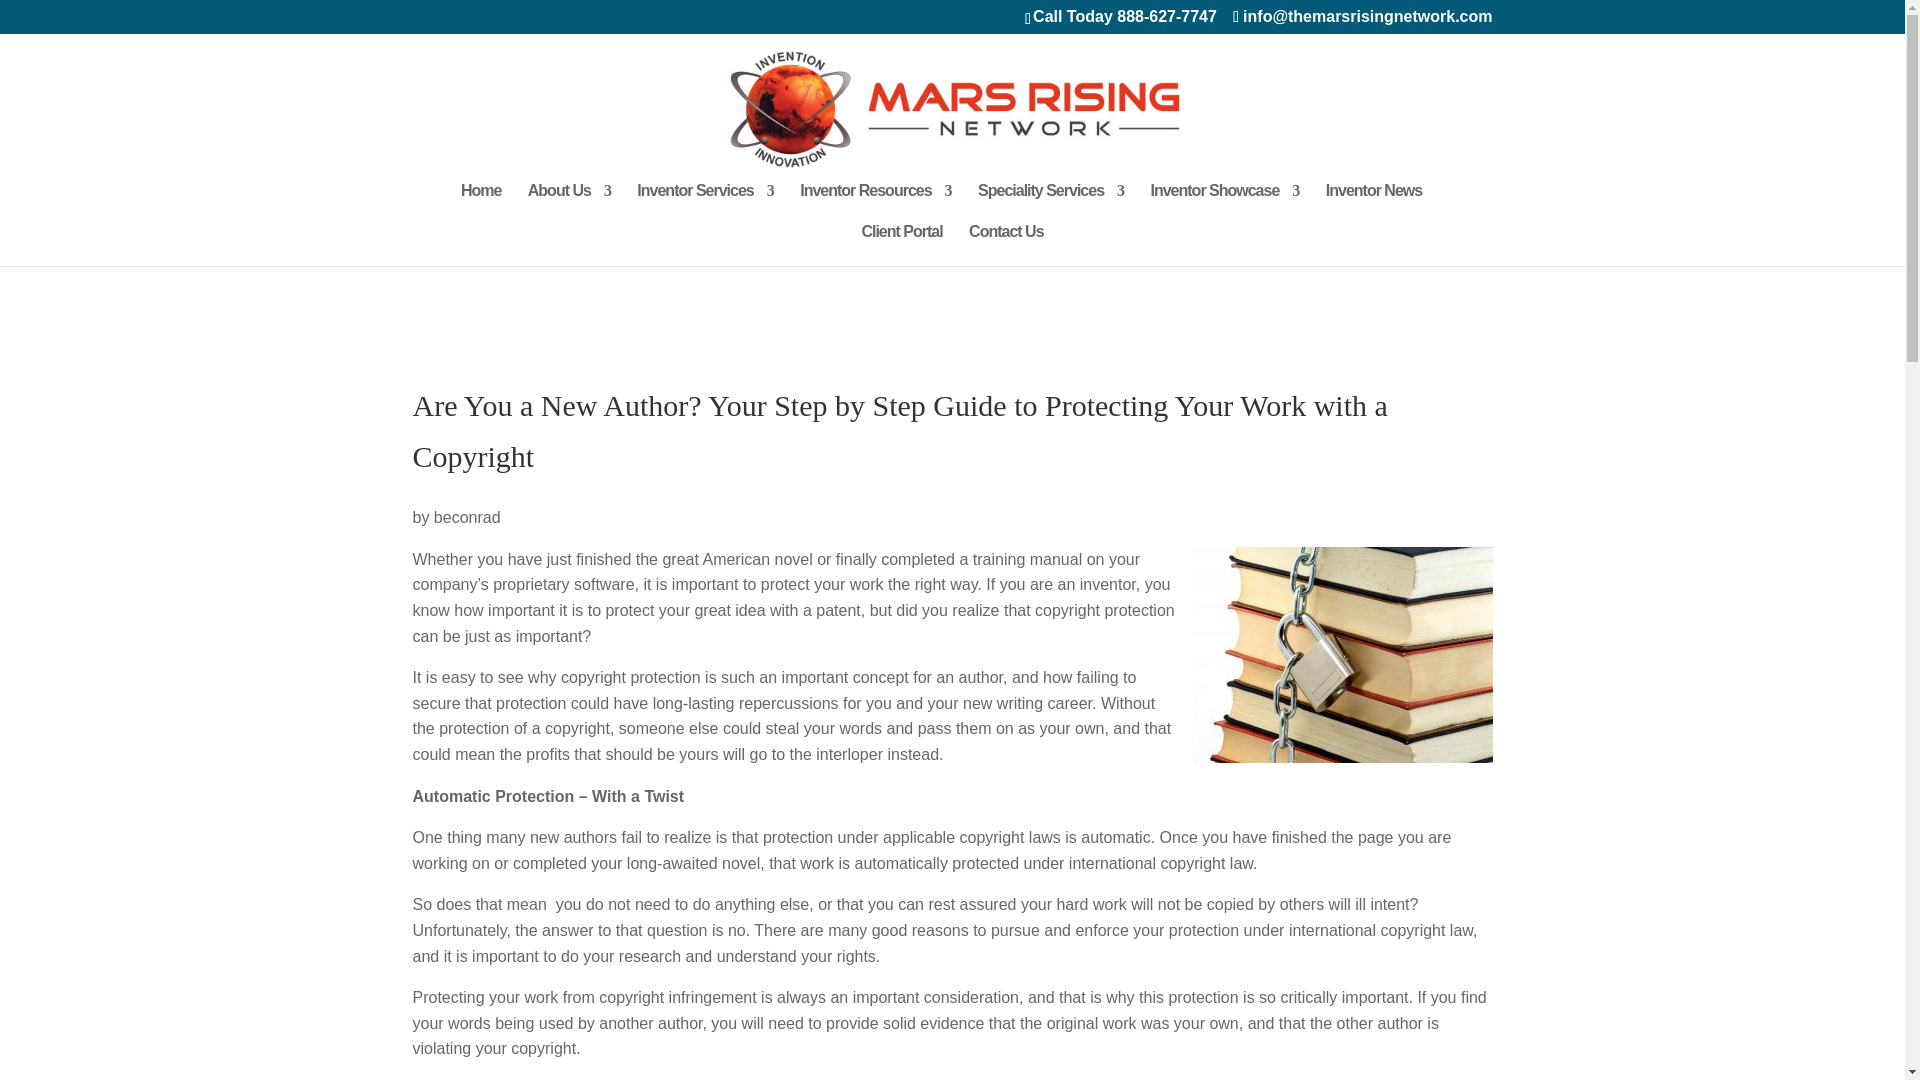  What do you see at coordinates (1124, 16) in the screenshot?
I see `Call Today 888-627-7747` at bounding box center [1124, 16].